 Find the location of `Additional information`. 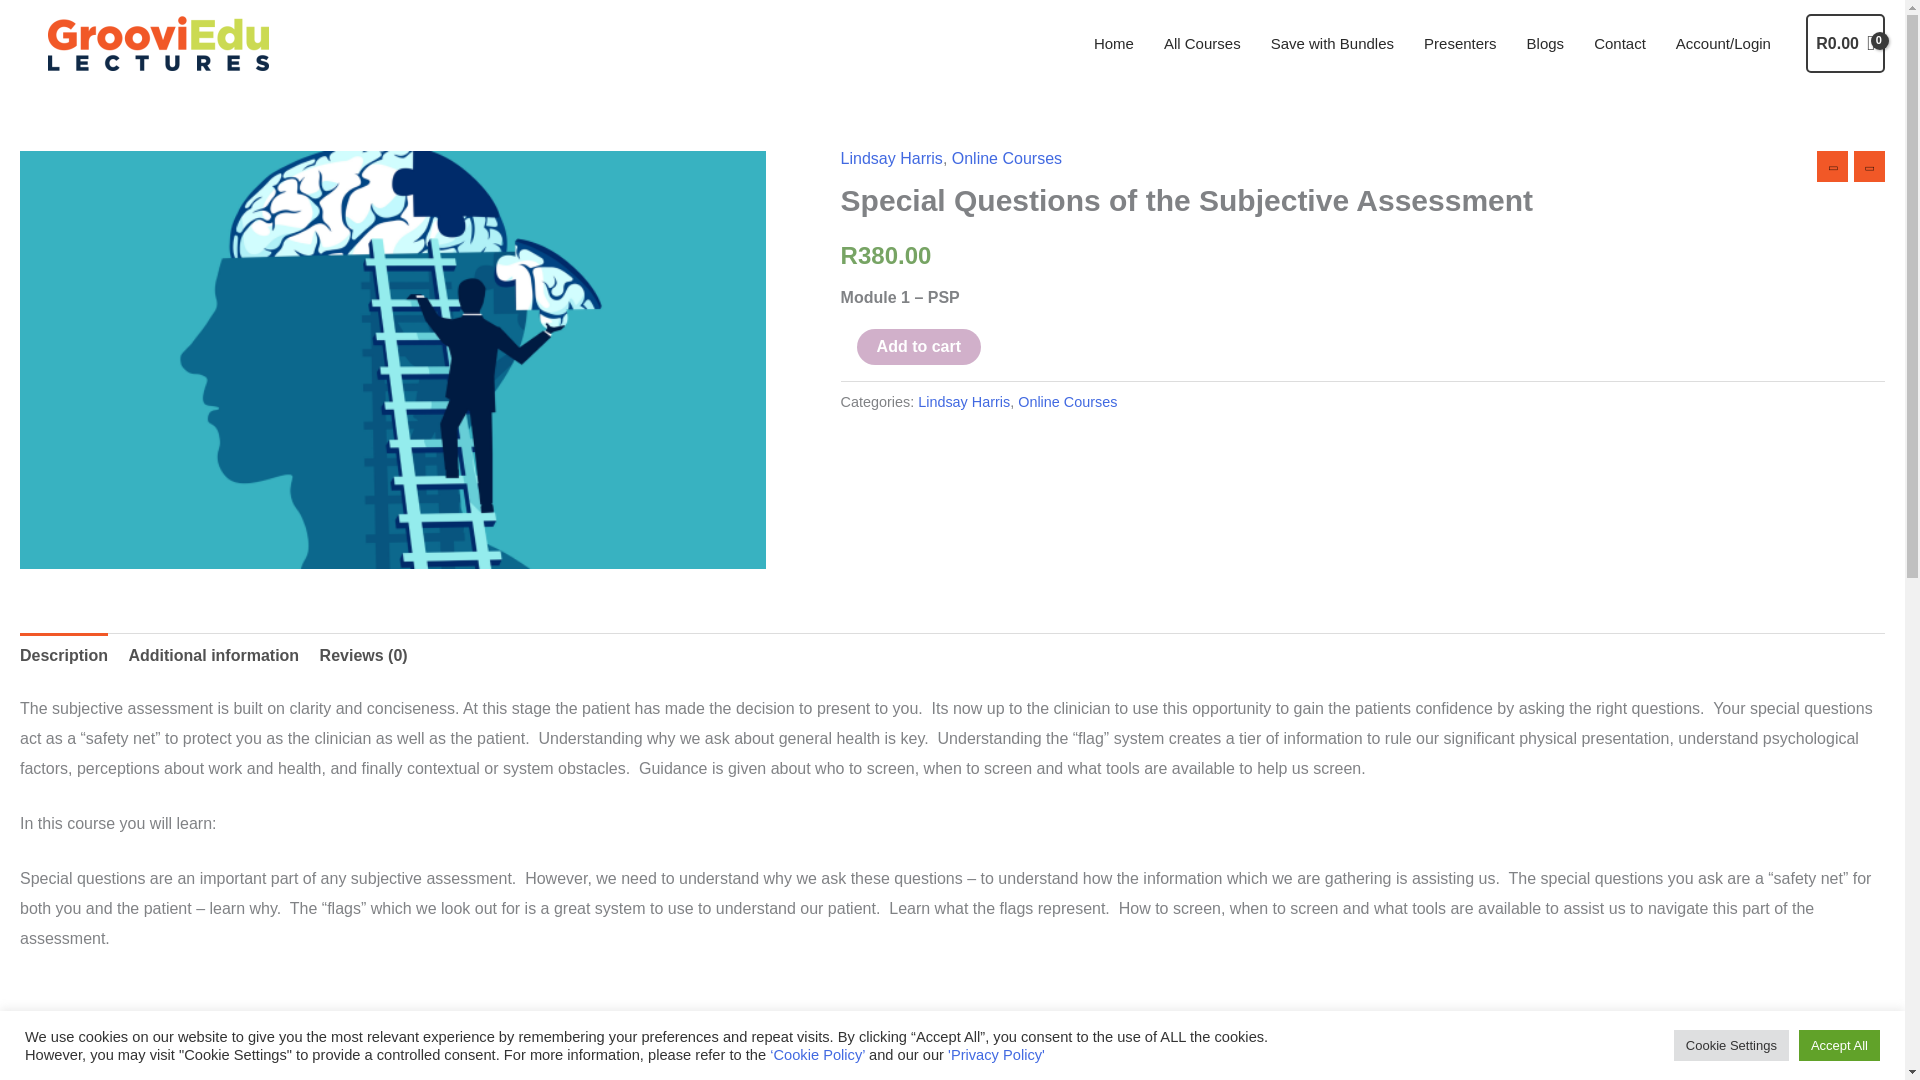

Additional information is located at coordinates (214, 656).